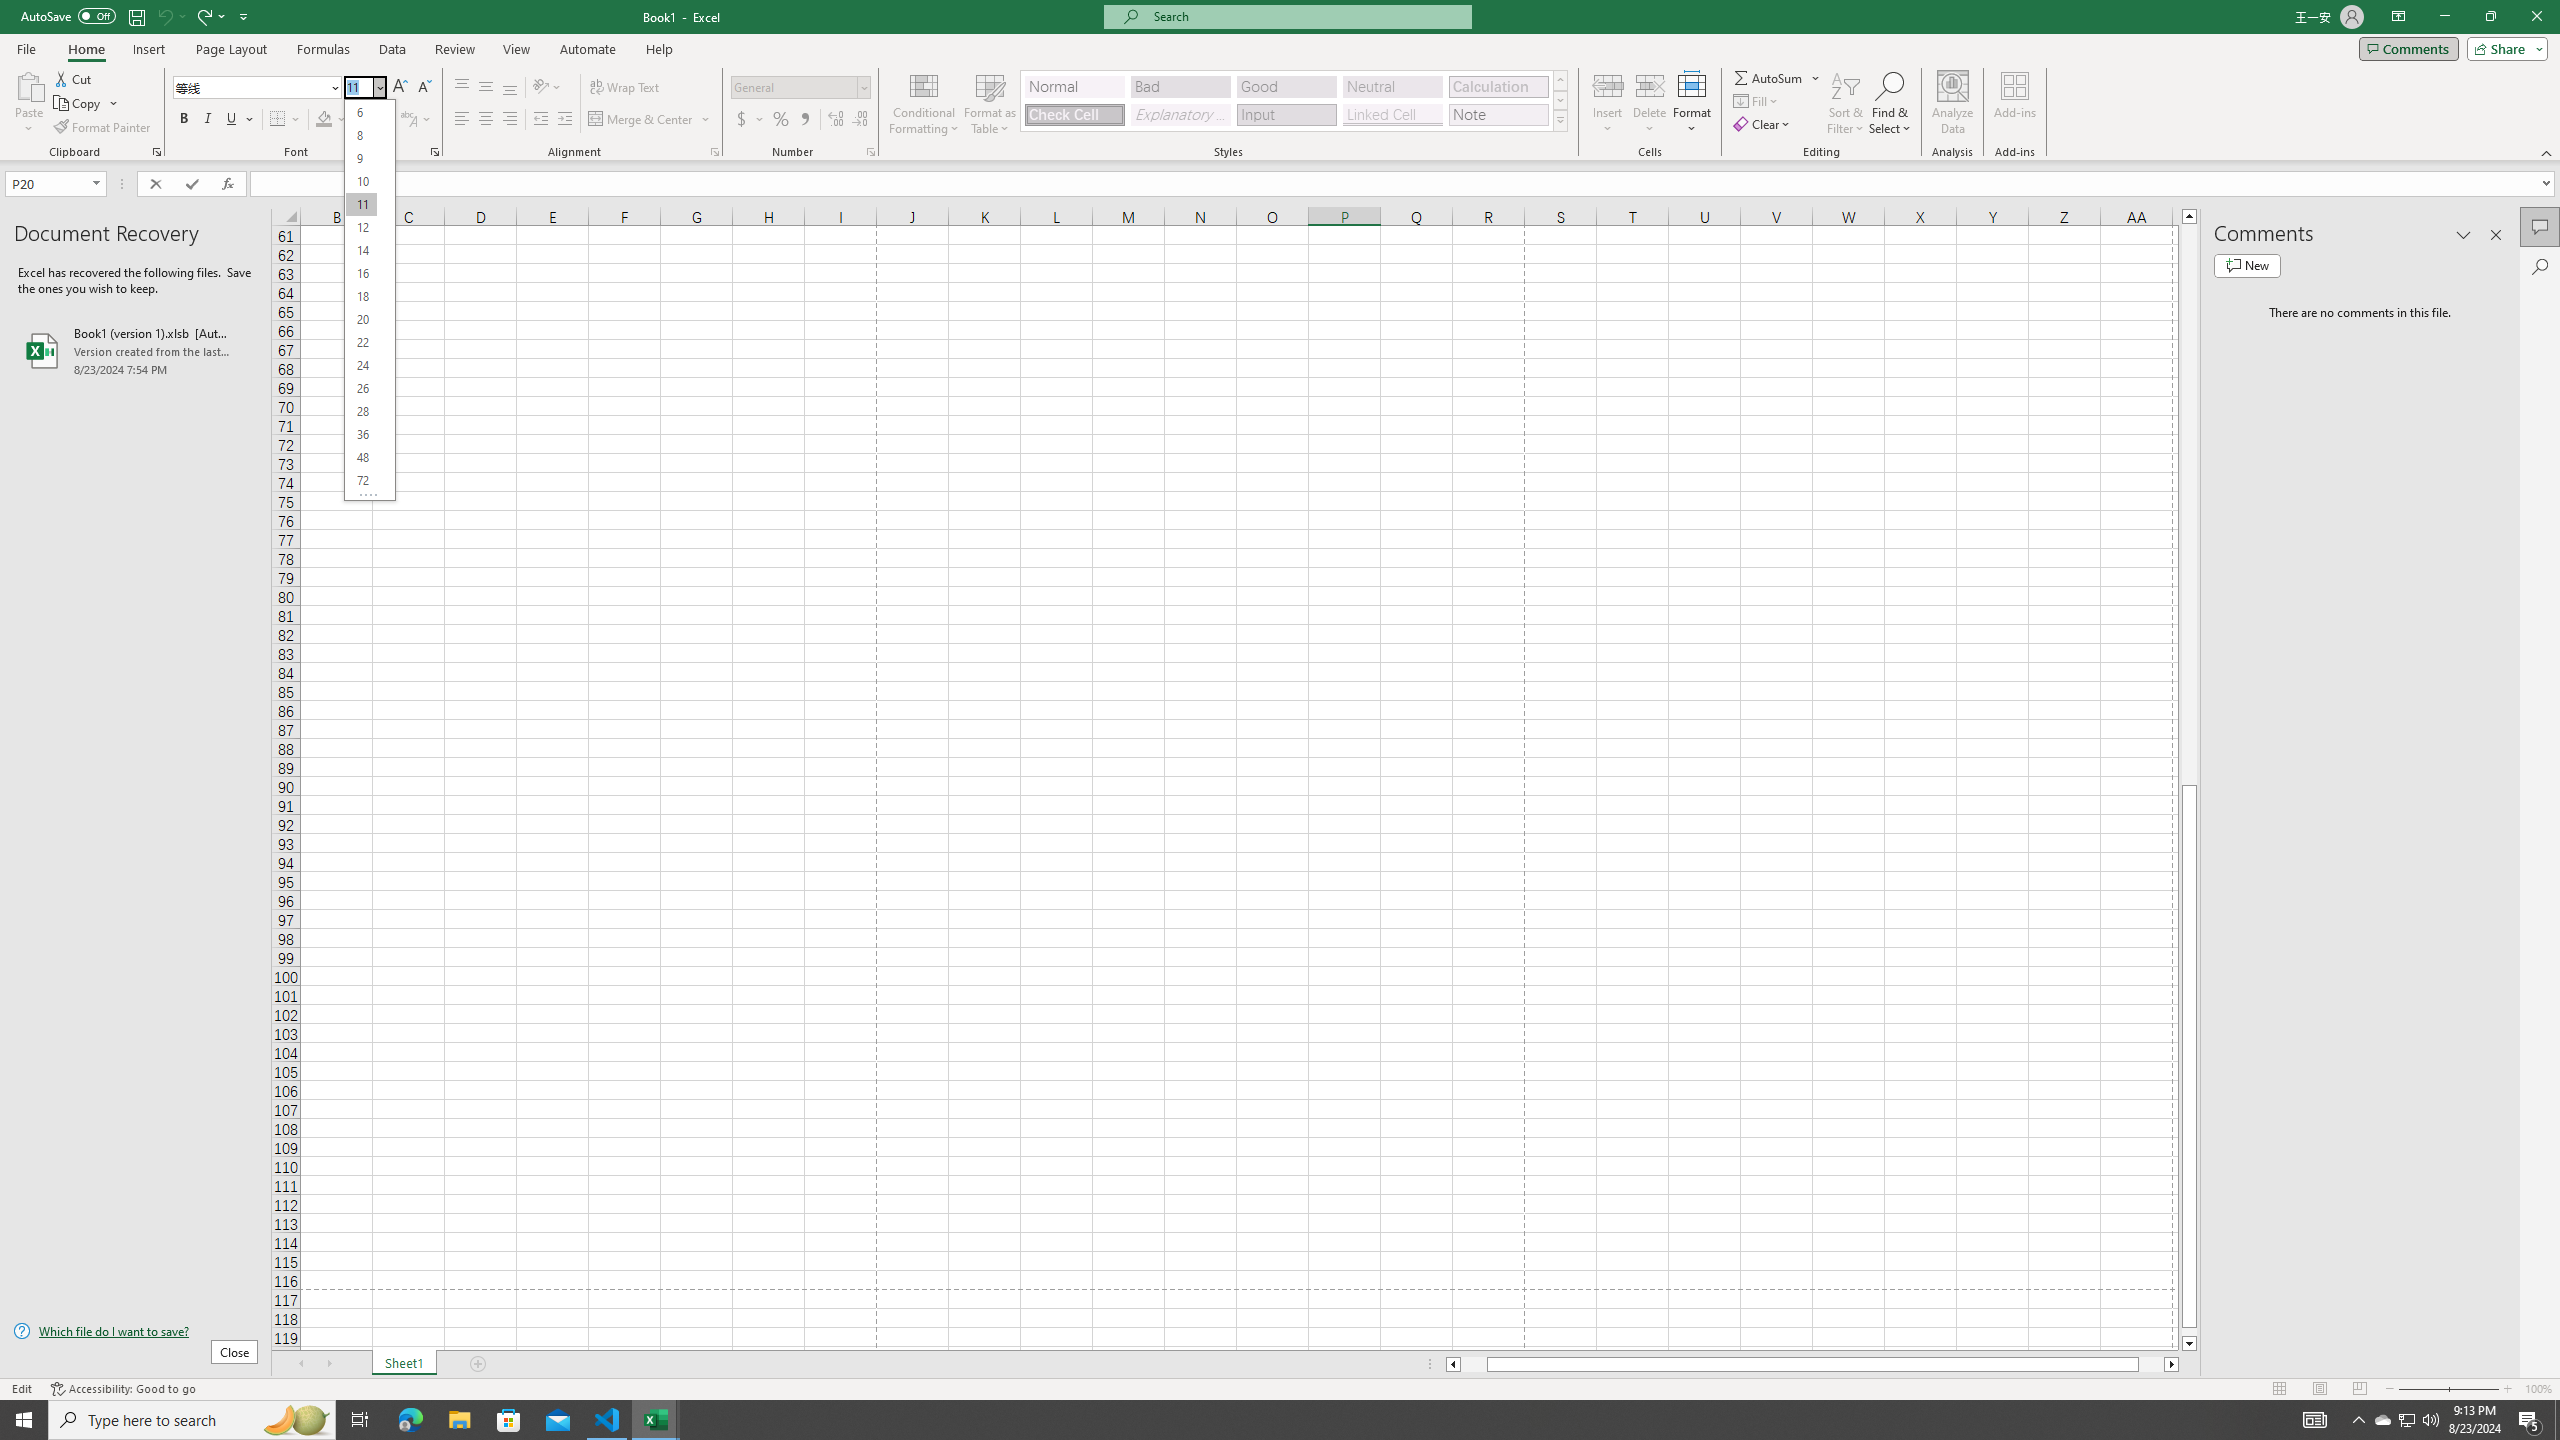  Describe the element at coordinates (870, 152) in the screenshot. I see `Format Cell Number` at that location.